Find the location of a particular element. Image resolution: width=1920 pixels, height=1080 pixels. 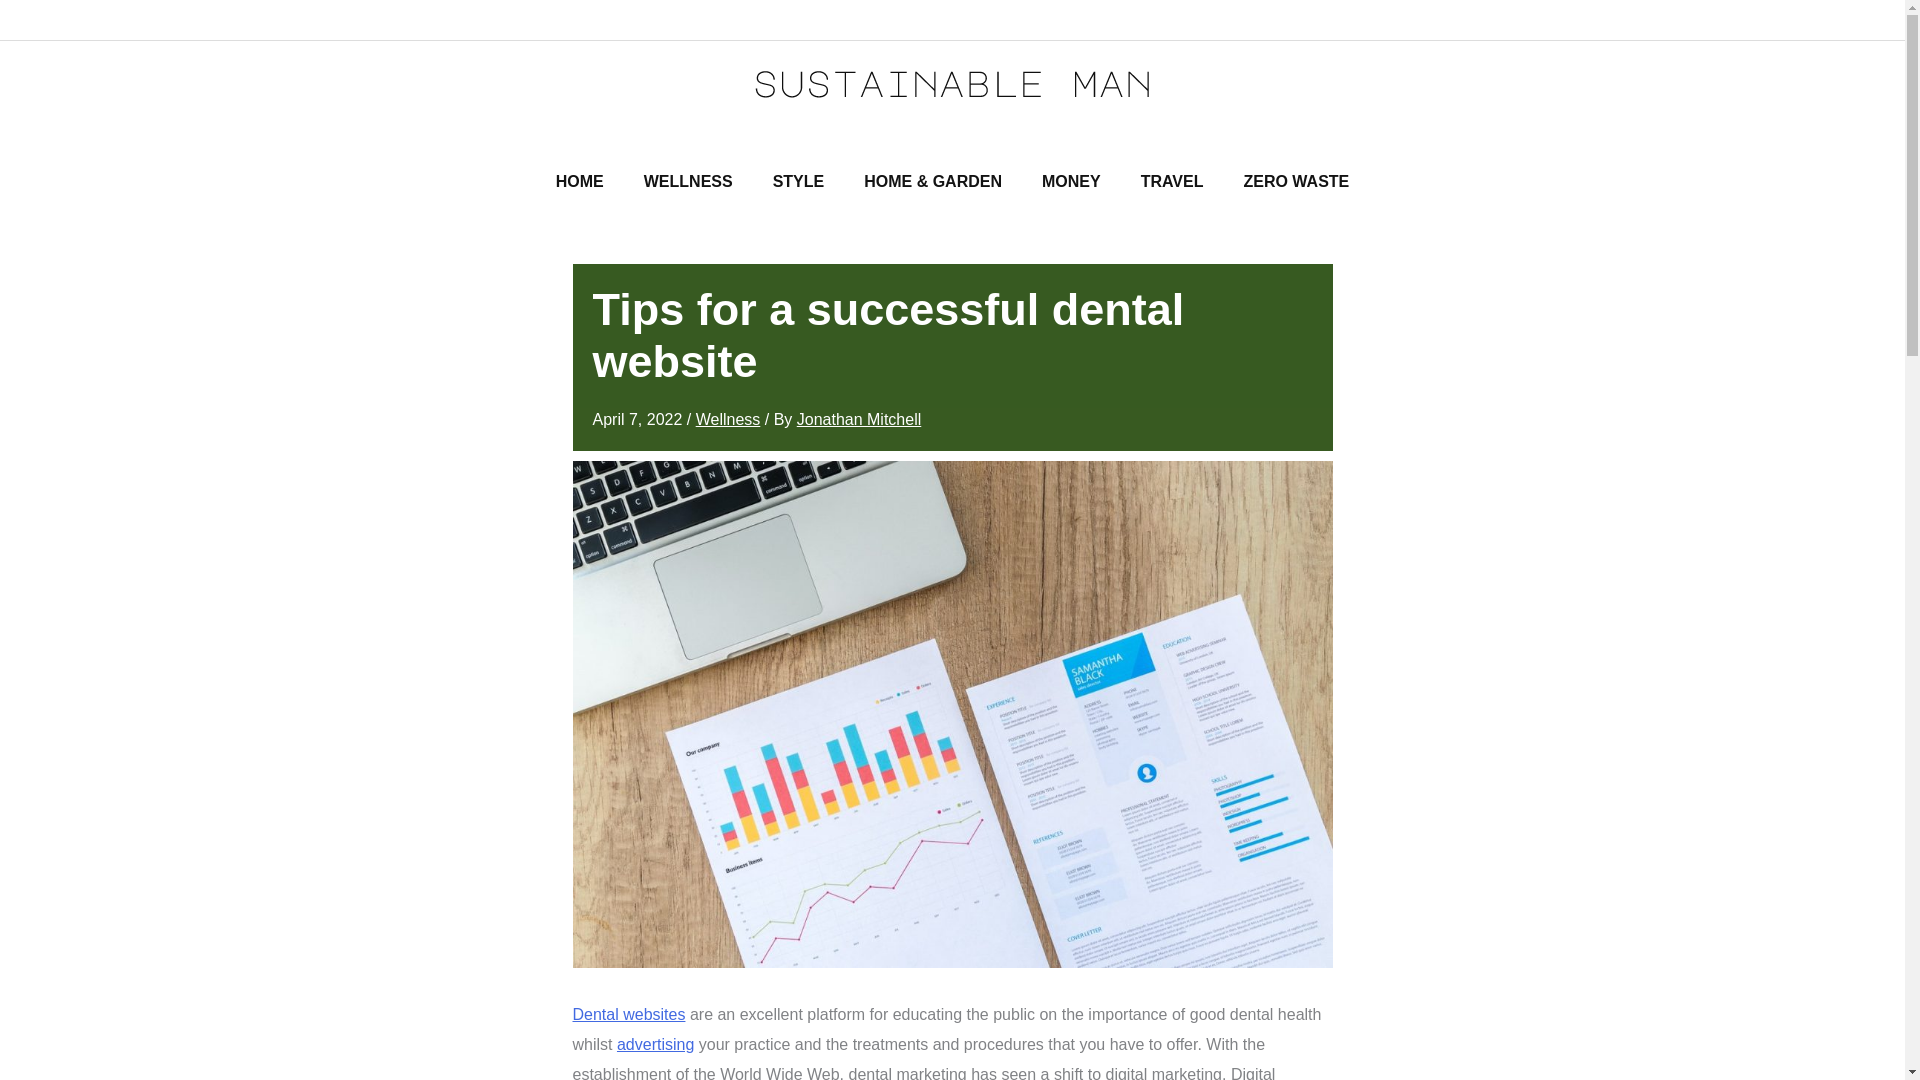

WELLNESS is located at coordinates (688, 182).